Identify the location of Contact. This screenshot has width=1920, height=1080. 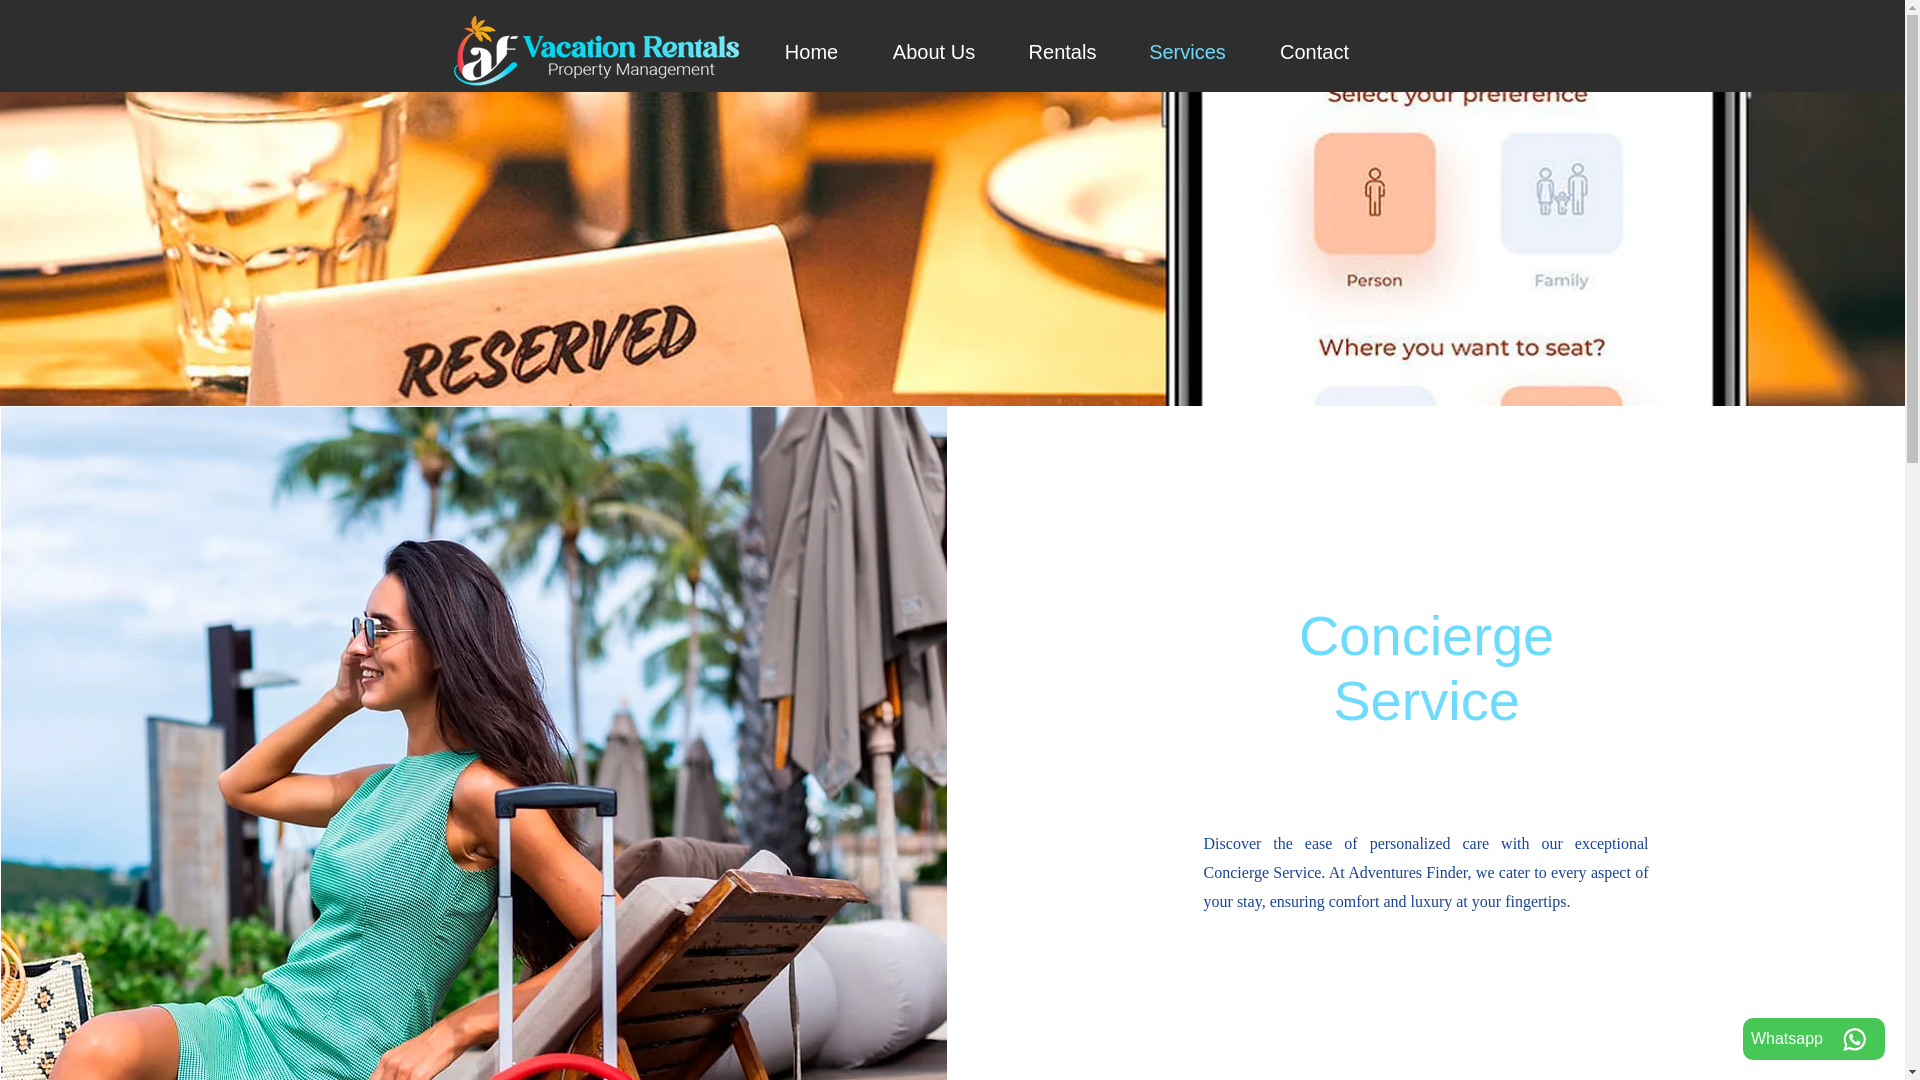
(1314, 52).